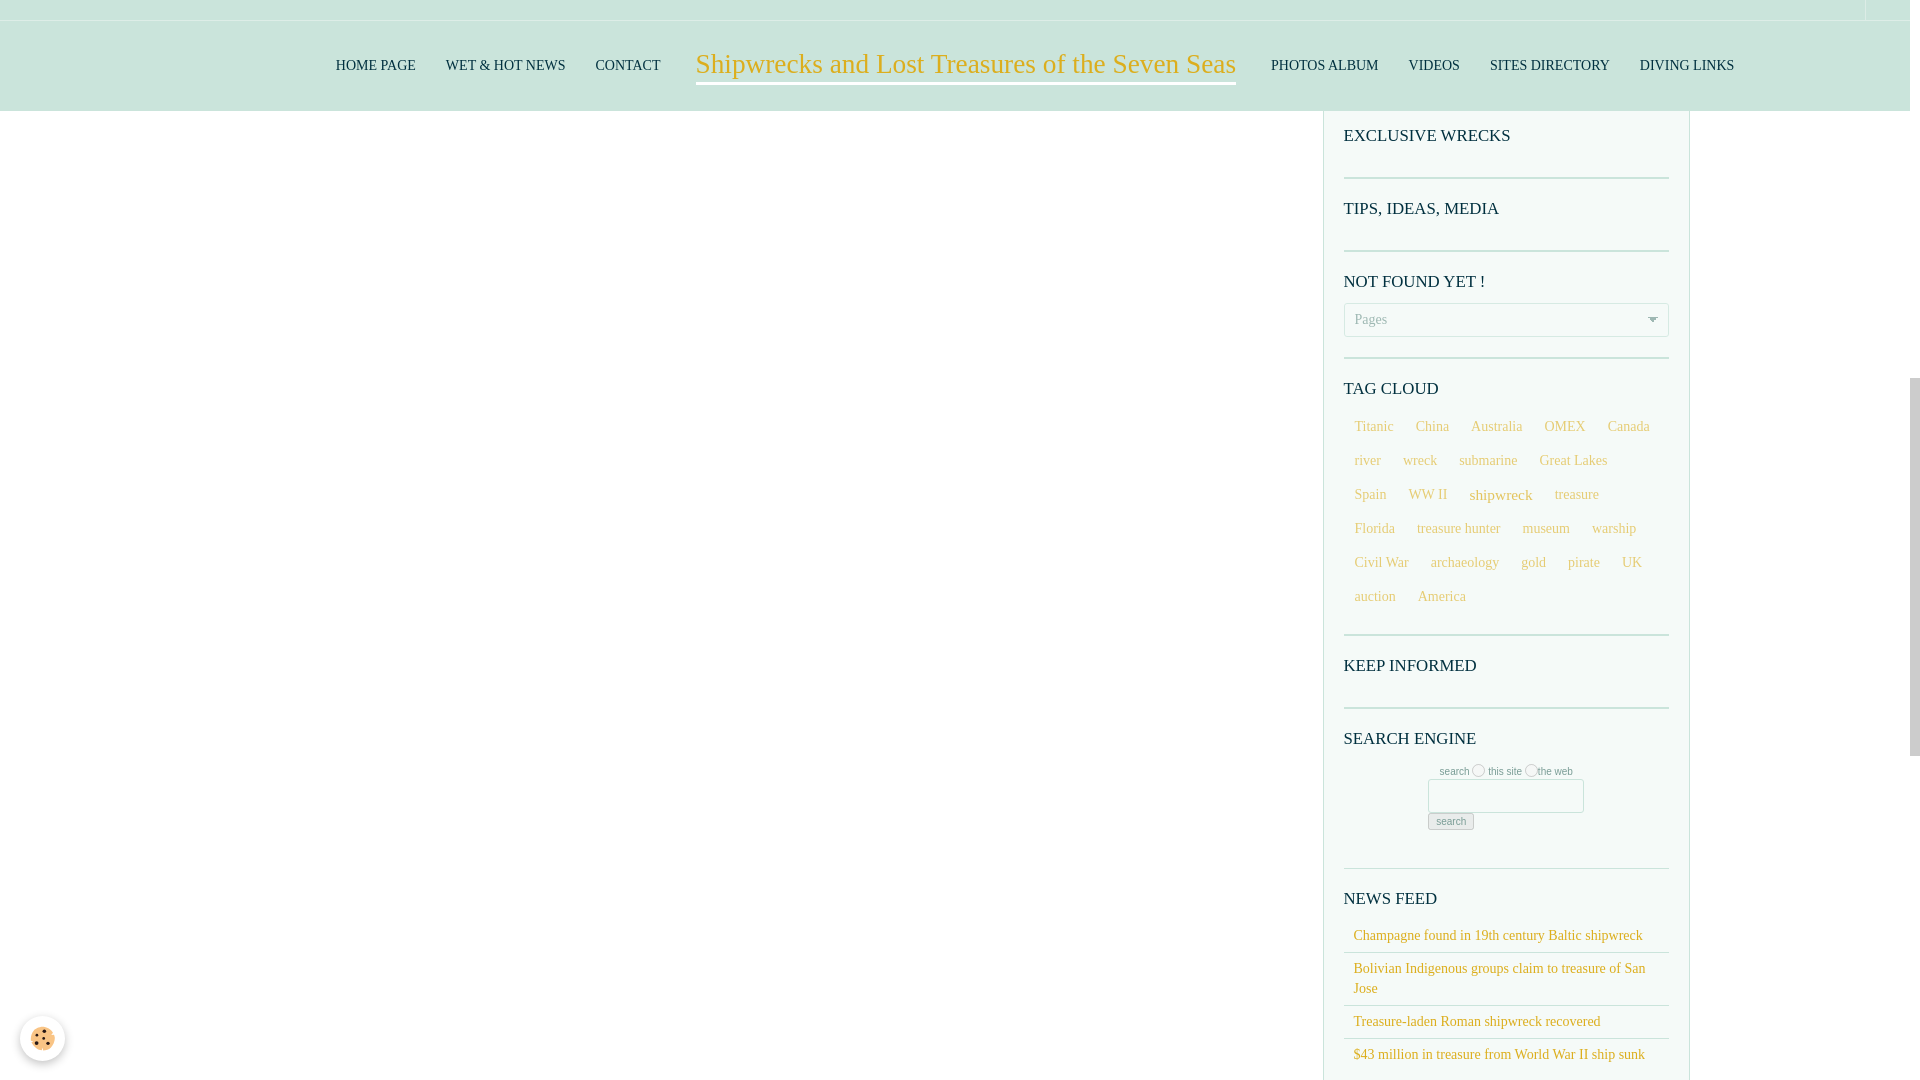  Describe the element at coordinates (1370, 494) in the screenshot. I see `Spain` at that location.